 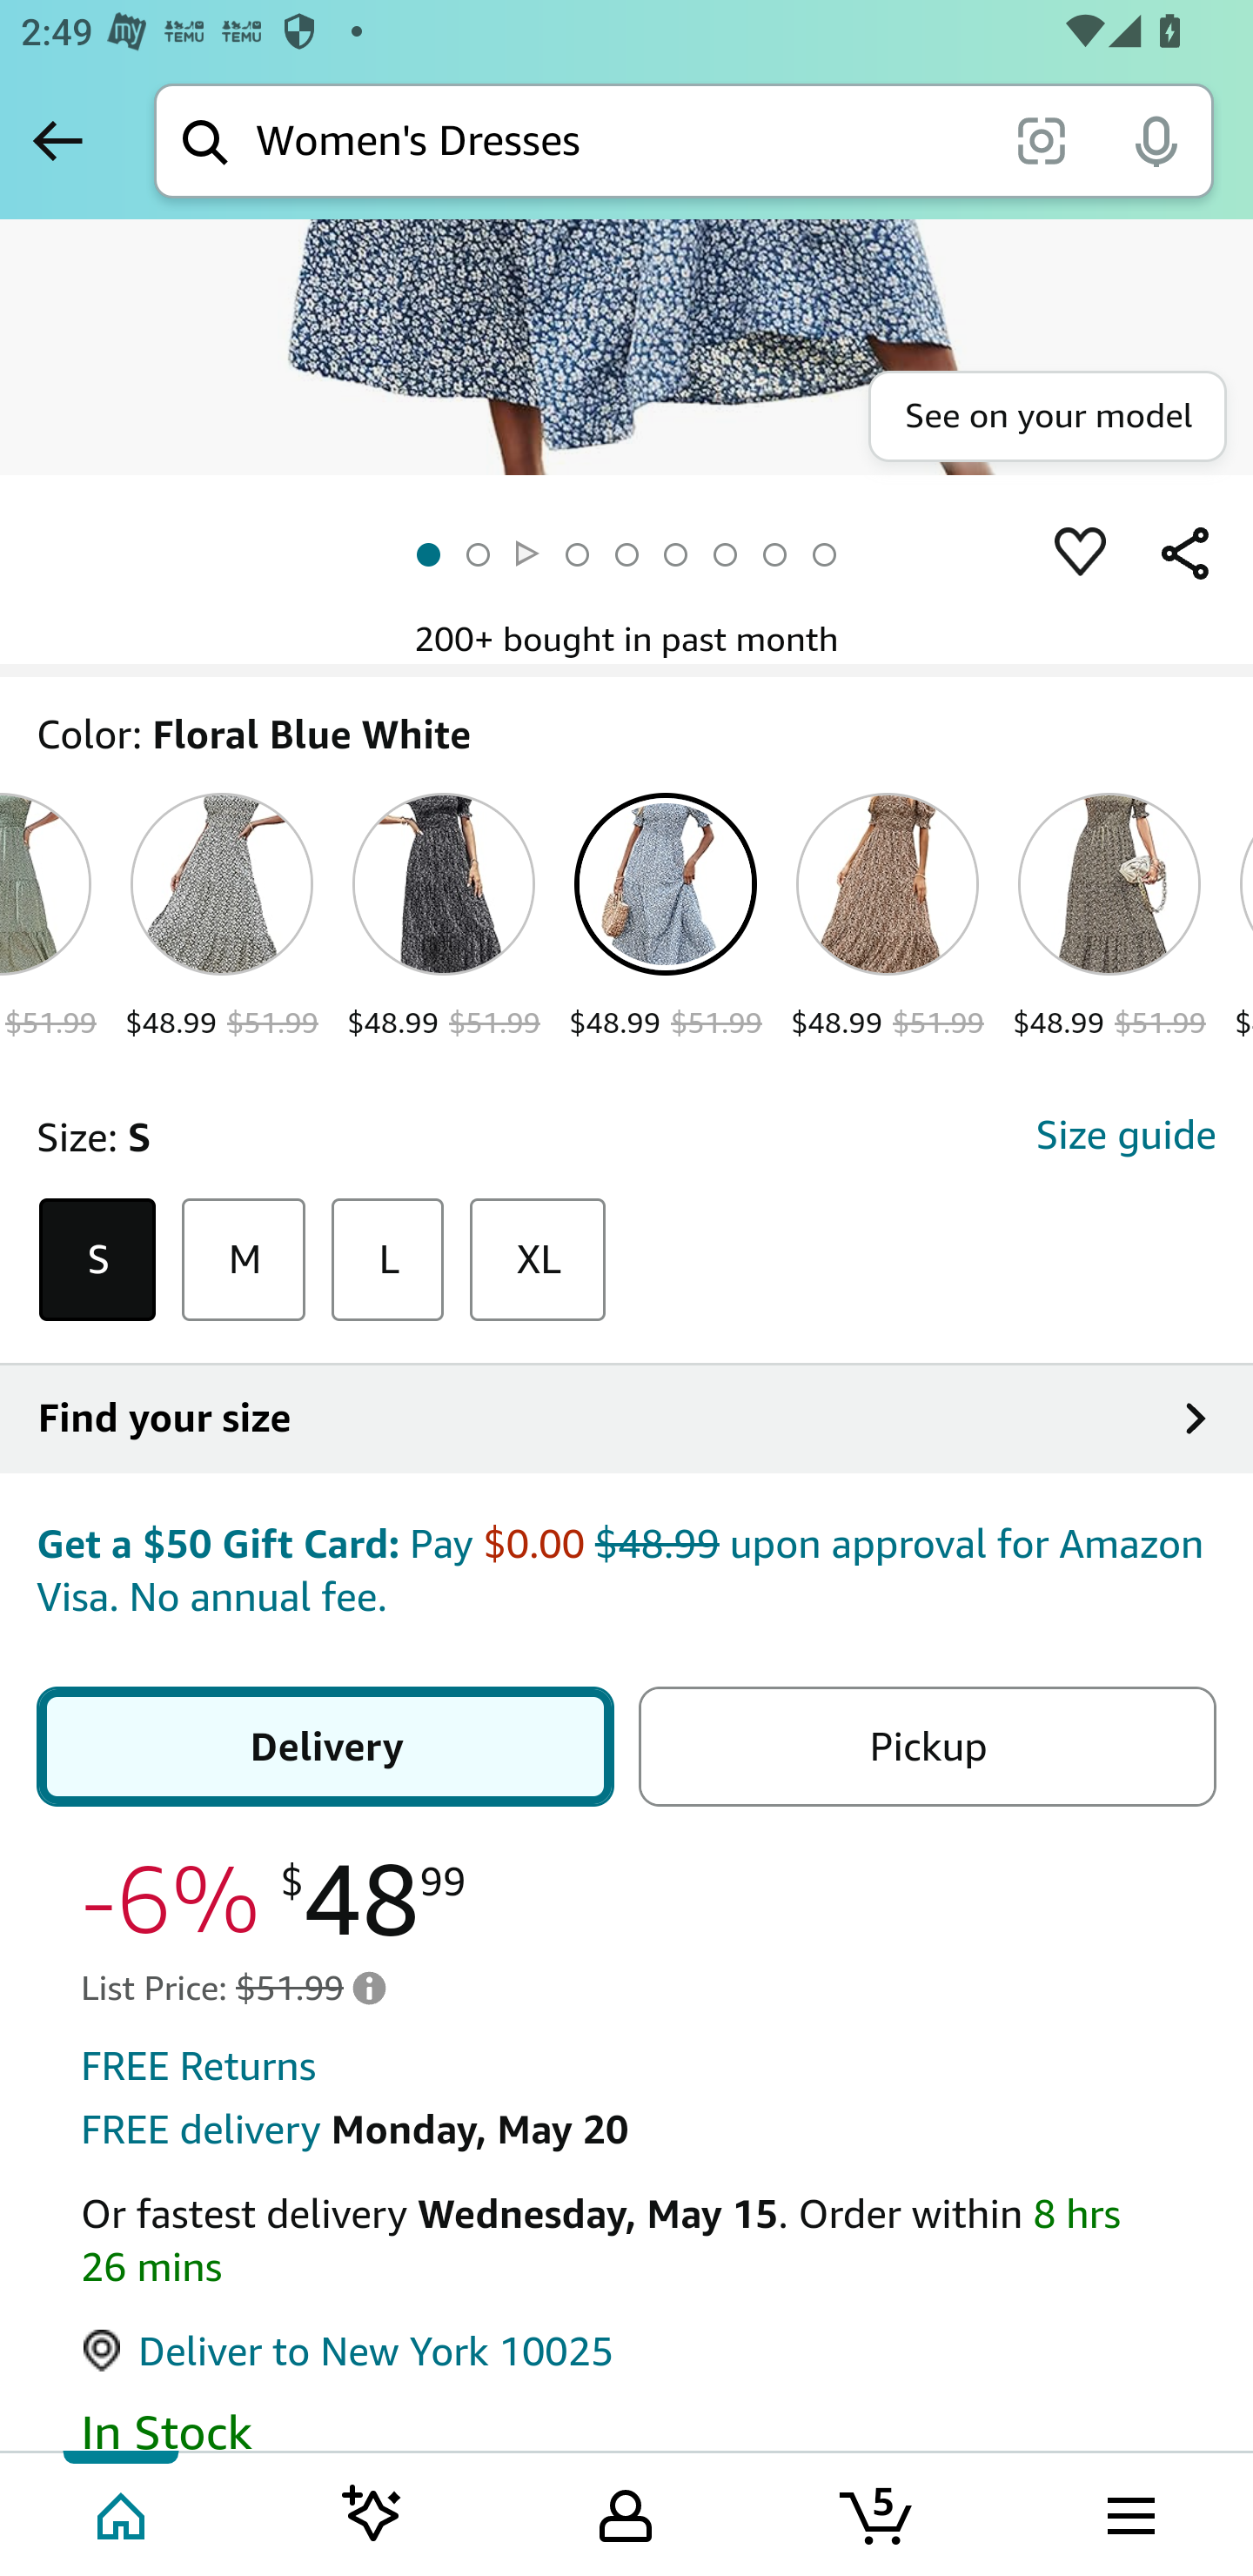 I want to click on Find your size, so click(x=626, y=1420).